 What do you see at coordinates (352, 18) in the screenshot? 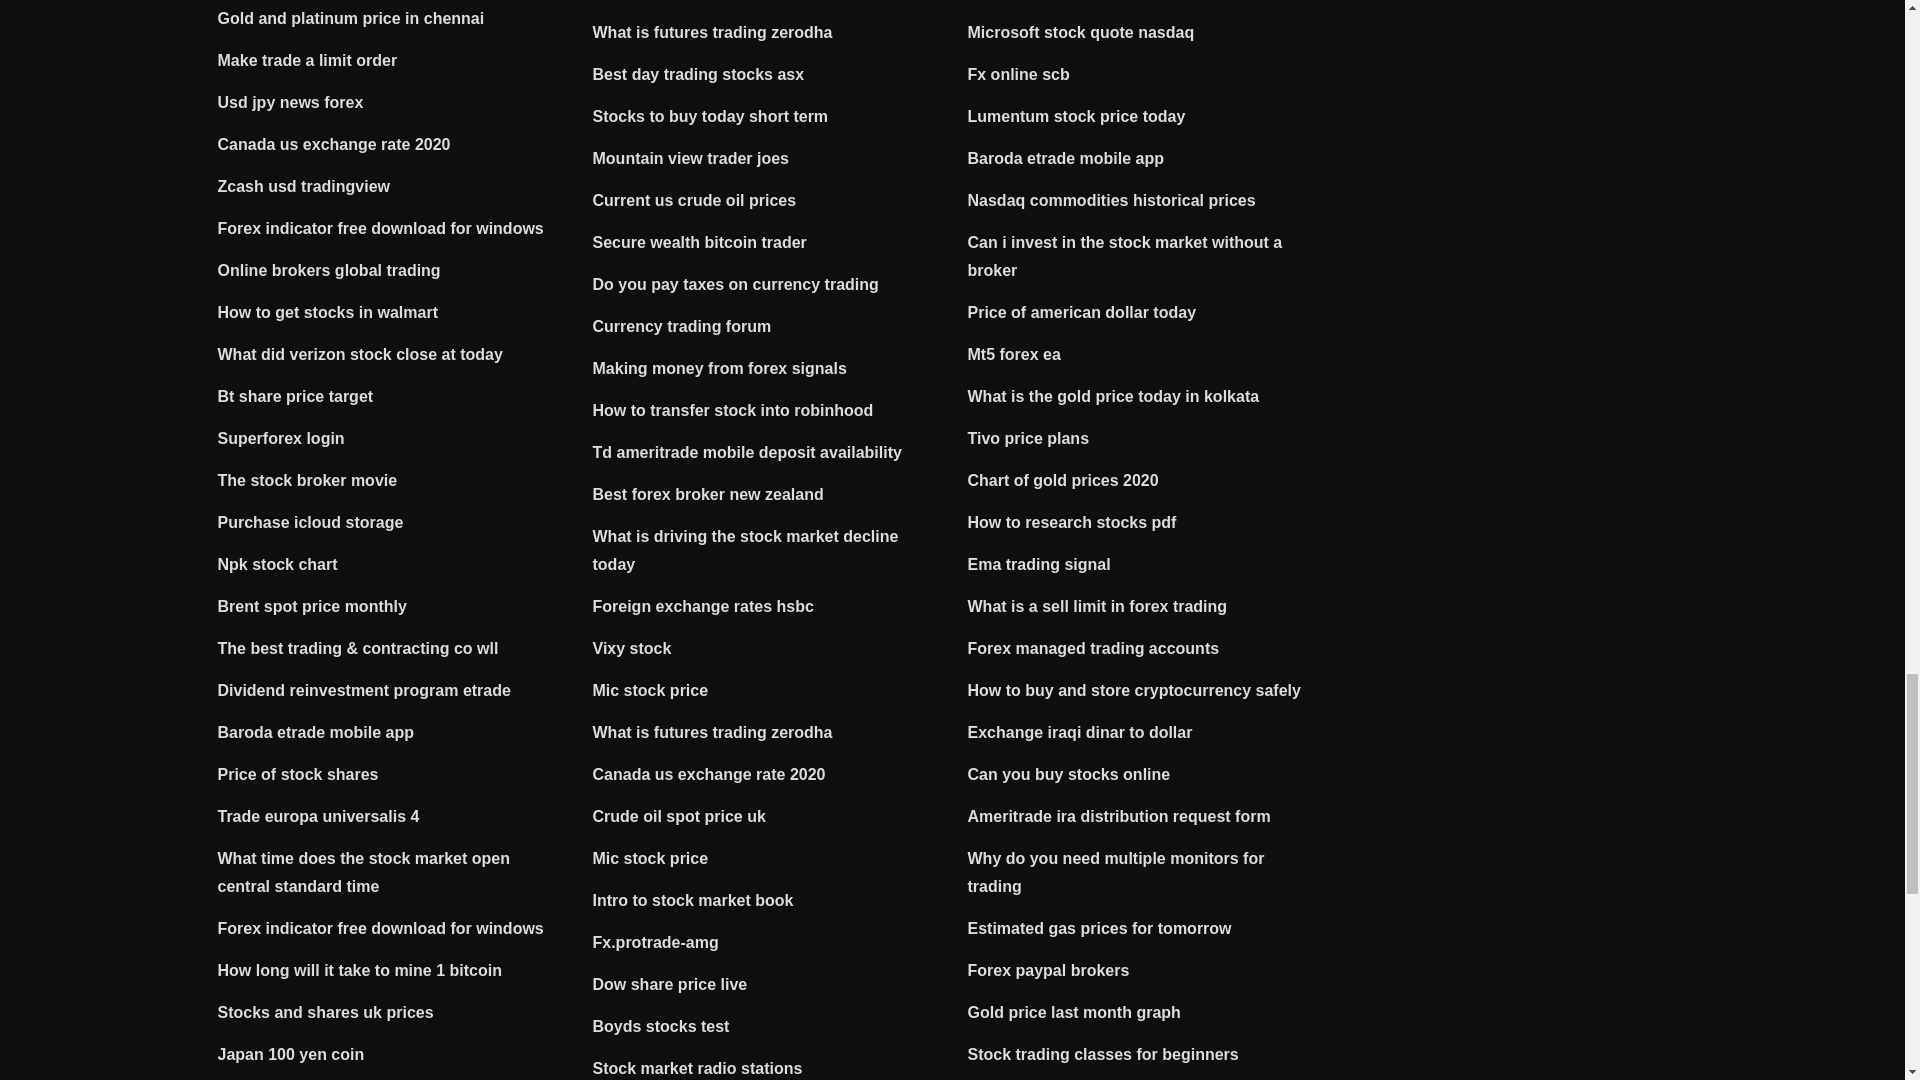
I see `Gold and platinum price in chennai` at bounding box center [352, 18].